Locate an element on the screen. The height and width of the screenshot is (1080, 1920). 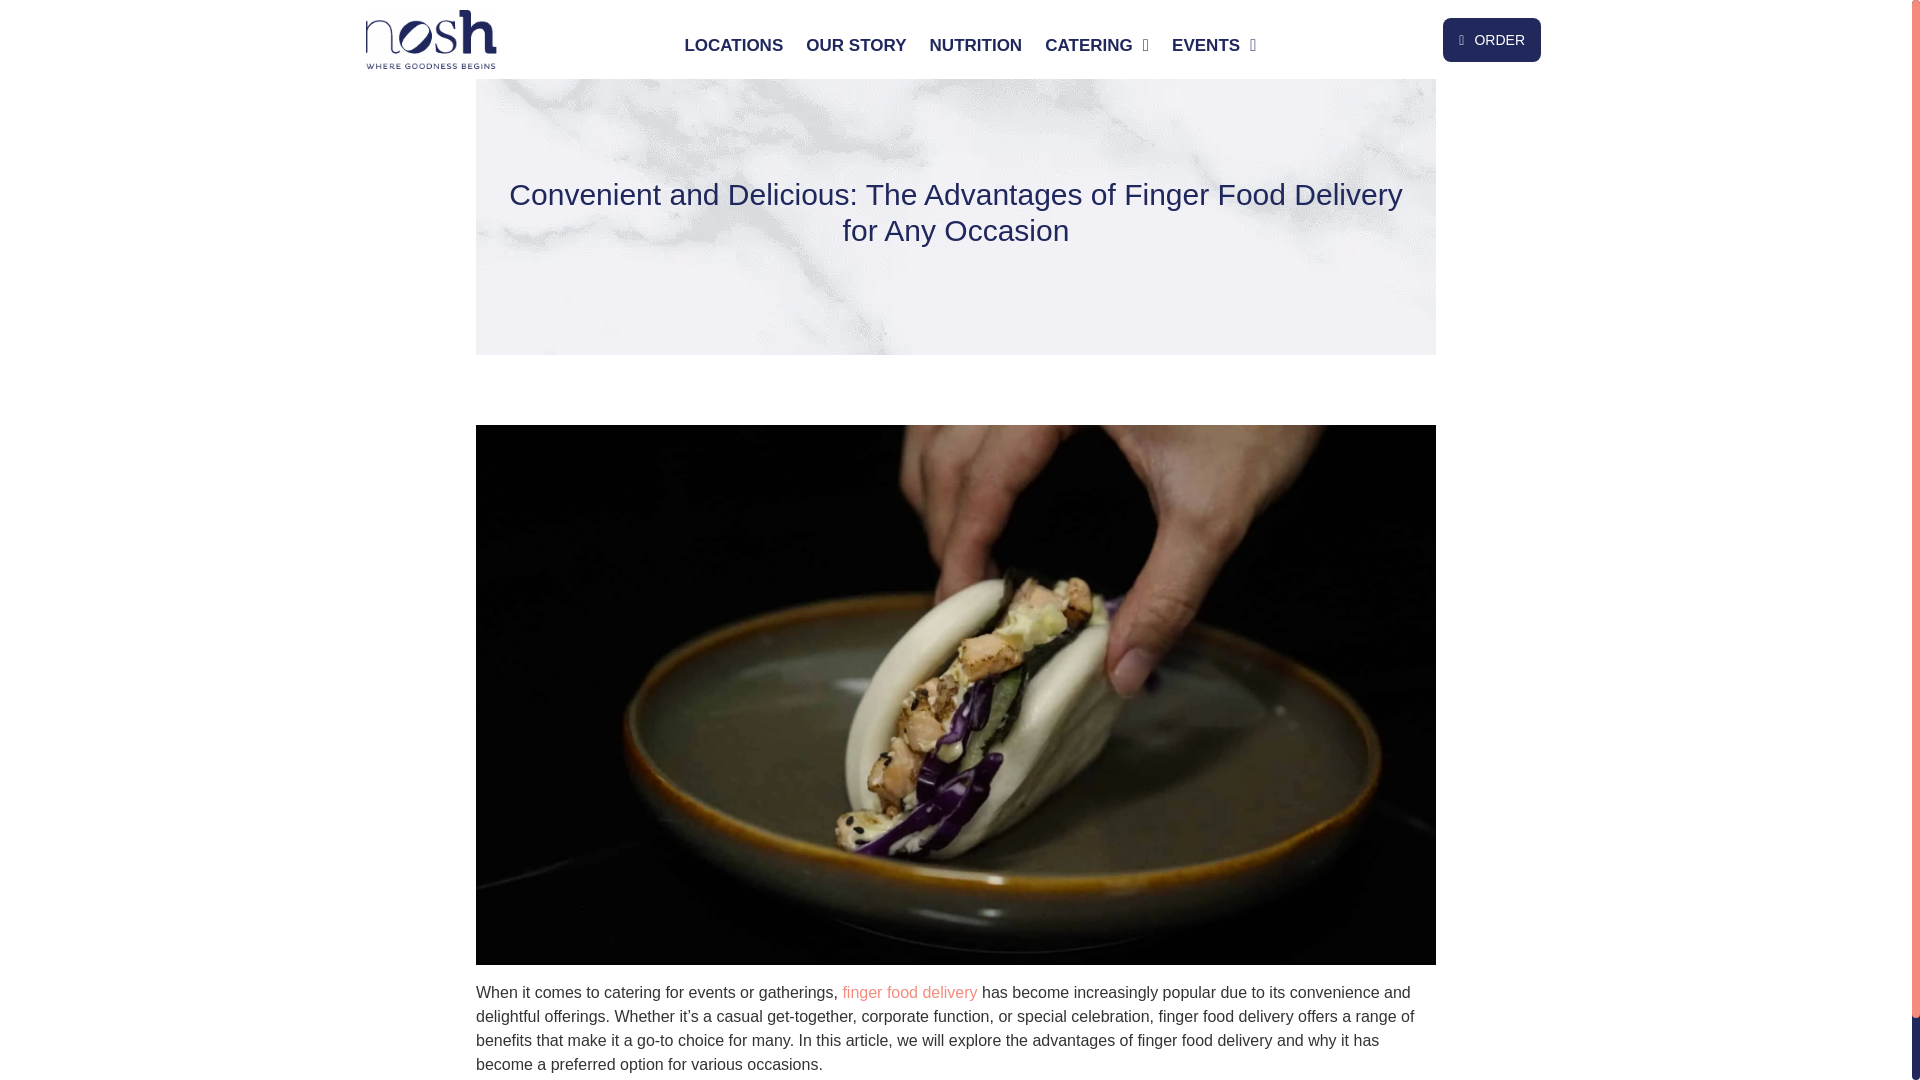
LOCATIONS is located at coordinates (733, 46).